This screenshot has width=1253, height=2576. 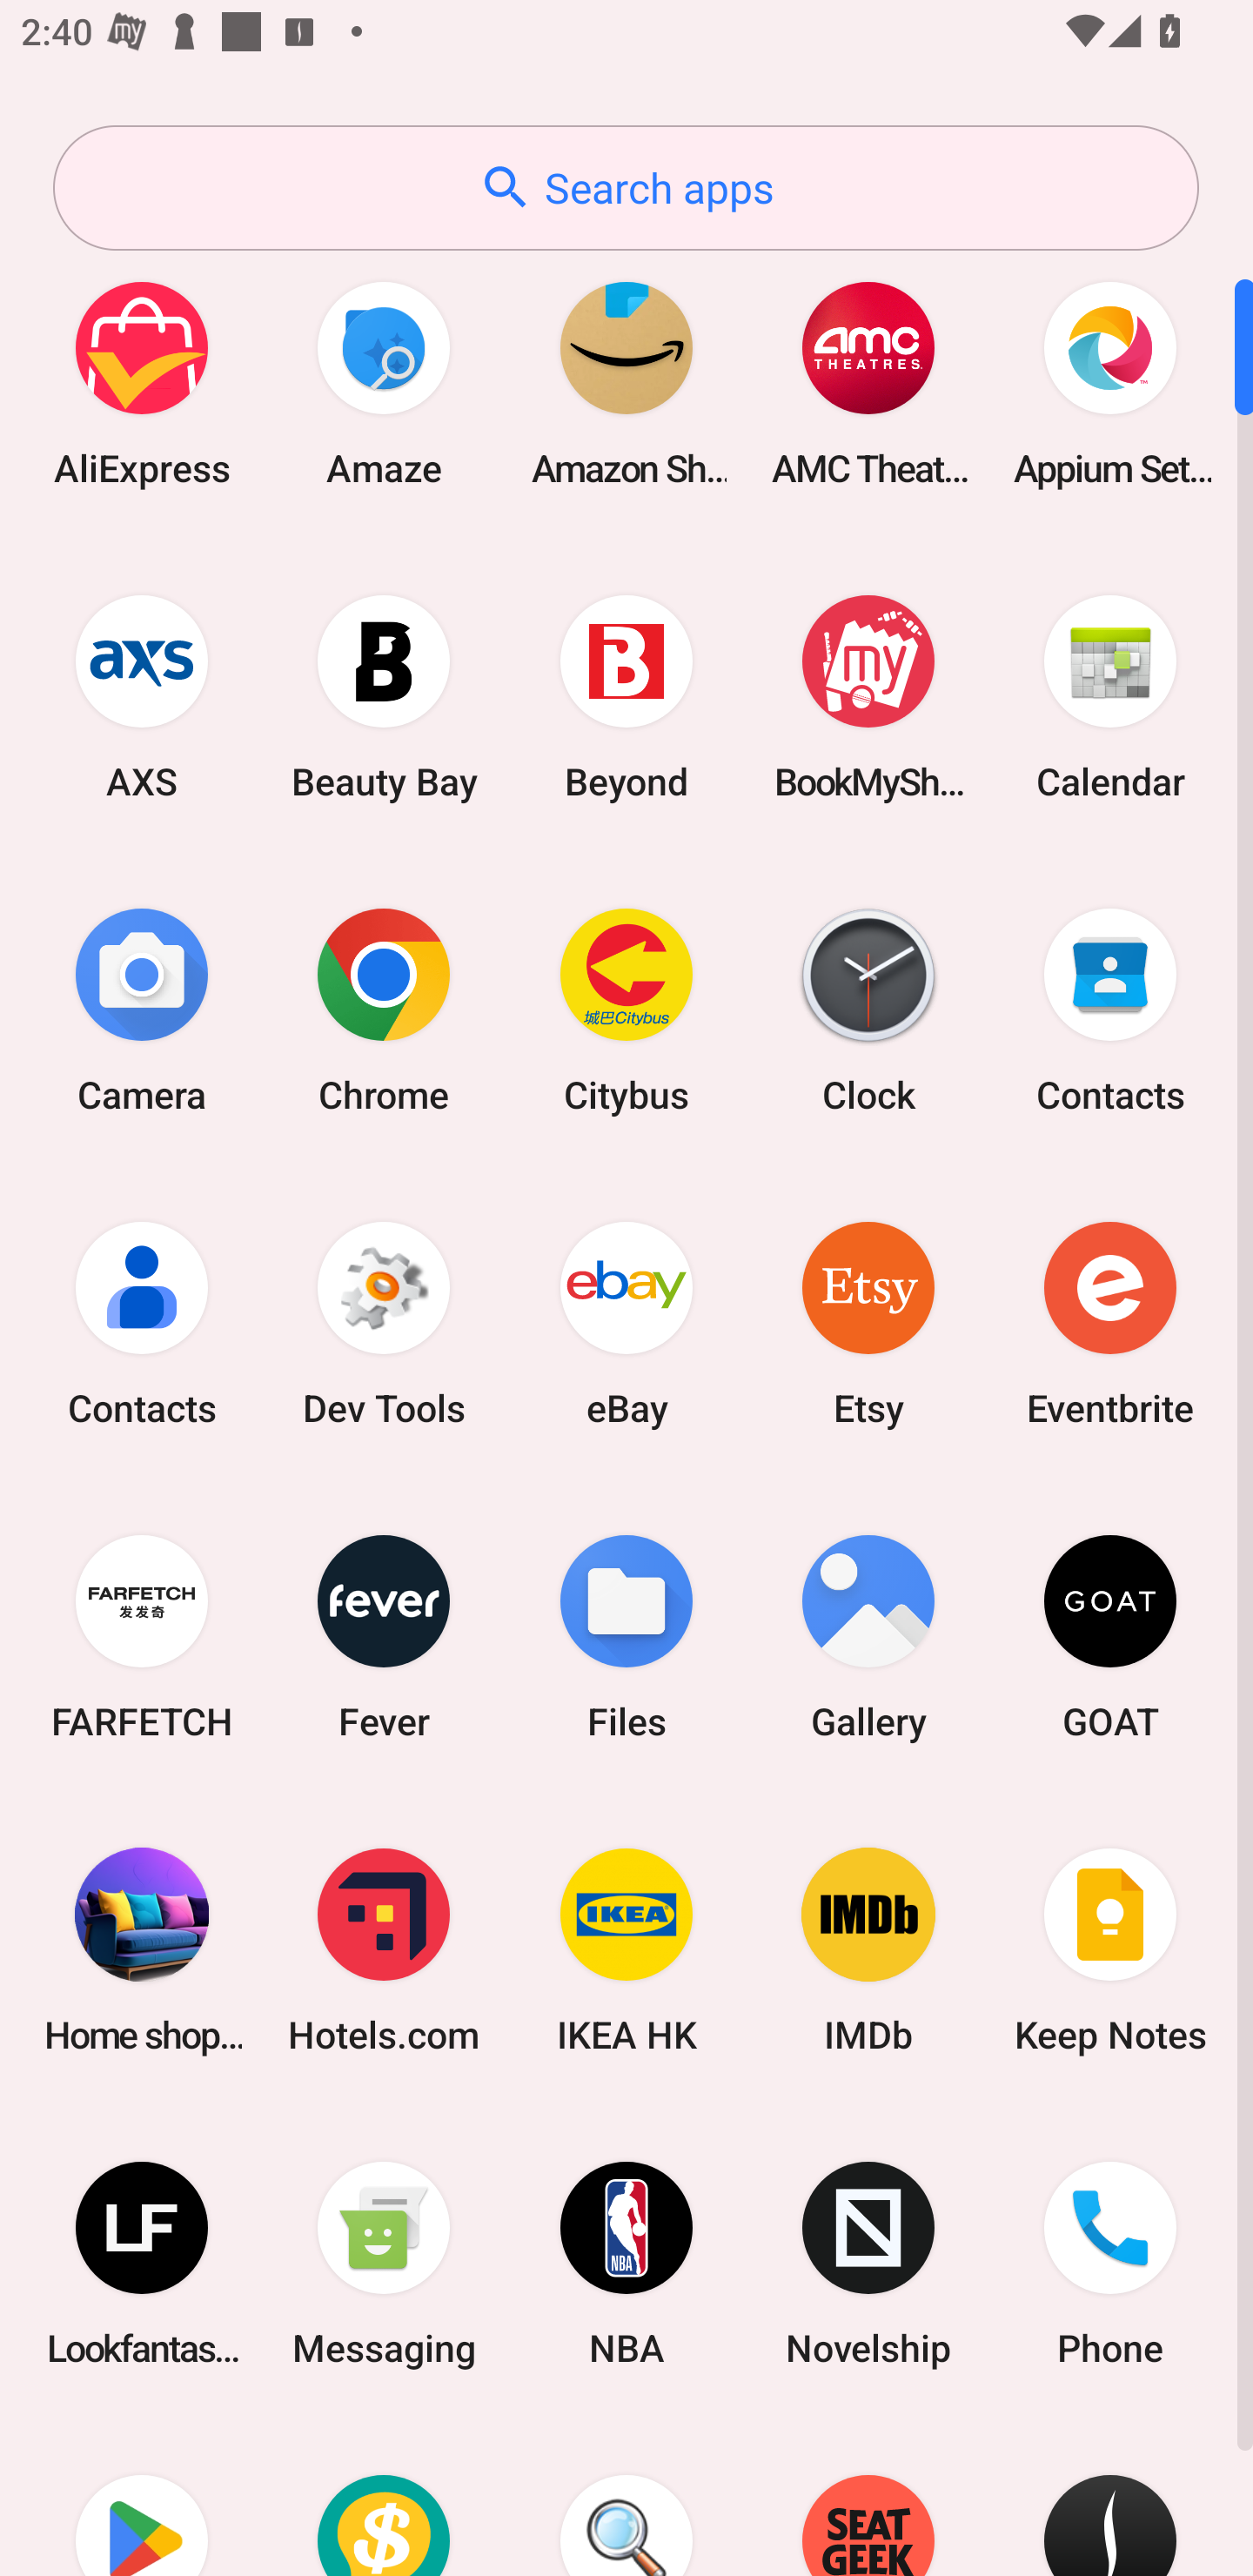 I want to click on Phone, so click(x=1110, y=2264).